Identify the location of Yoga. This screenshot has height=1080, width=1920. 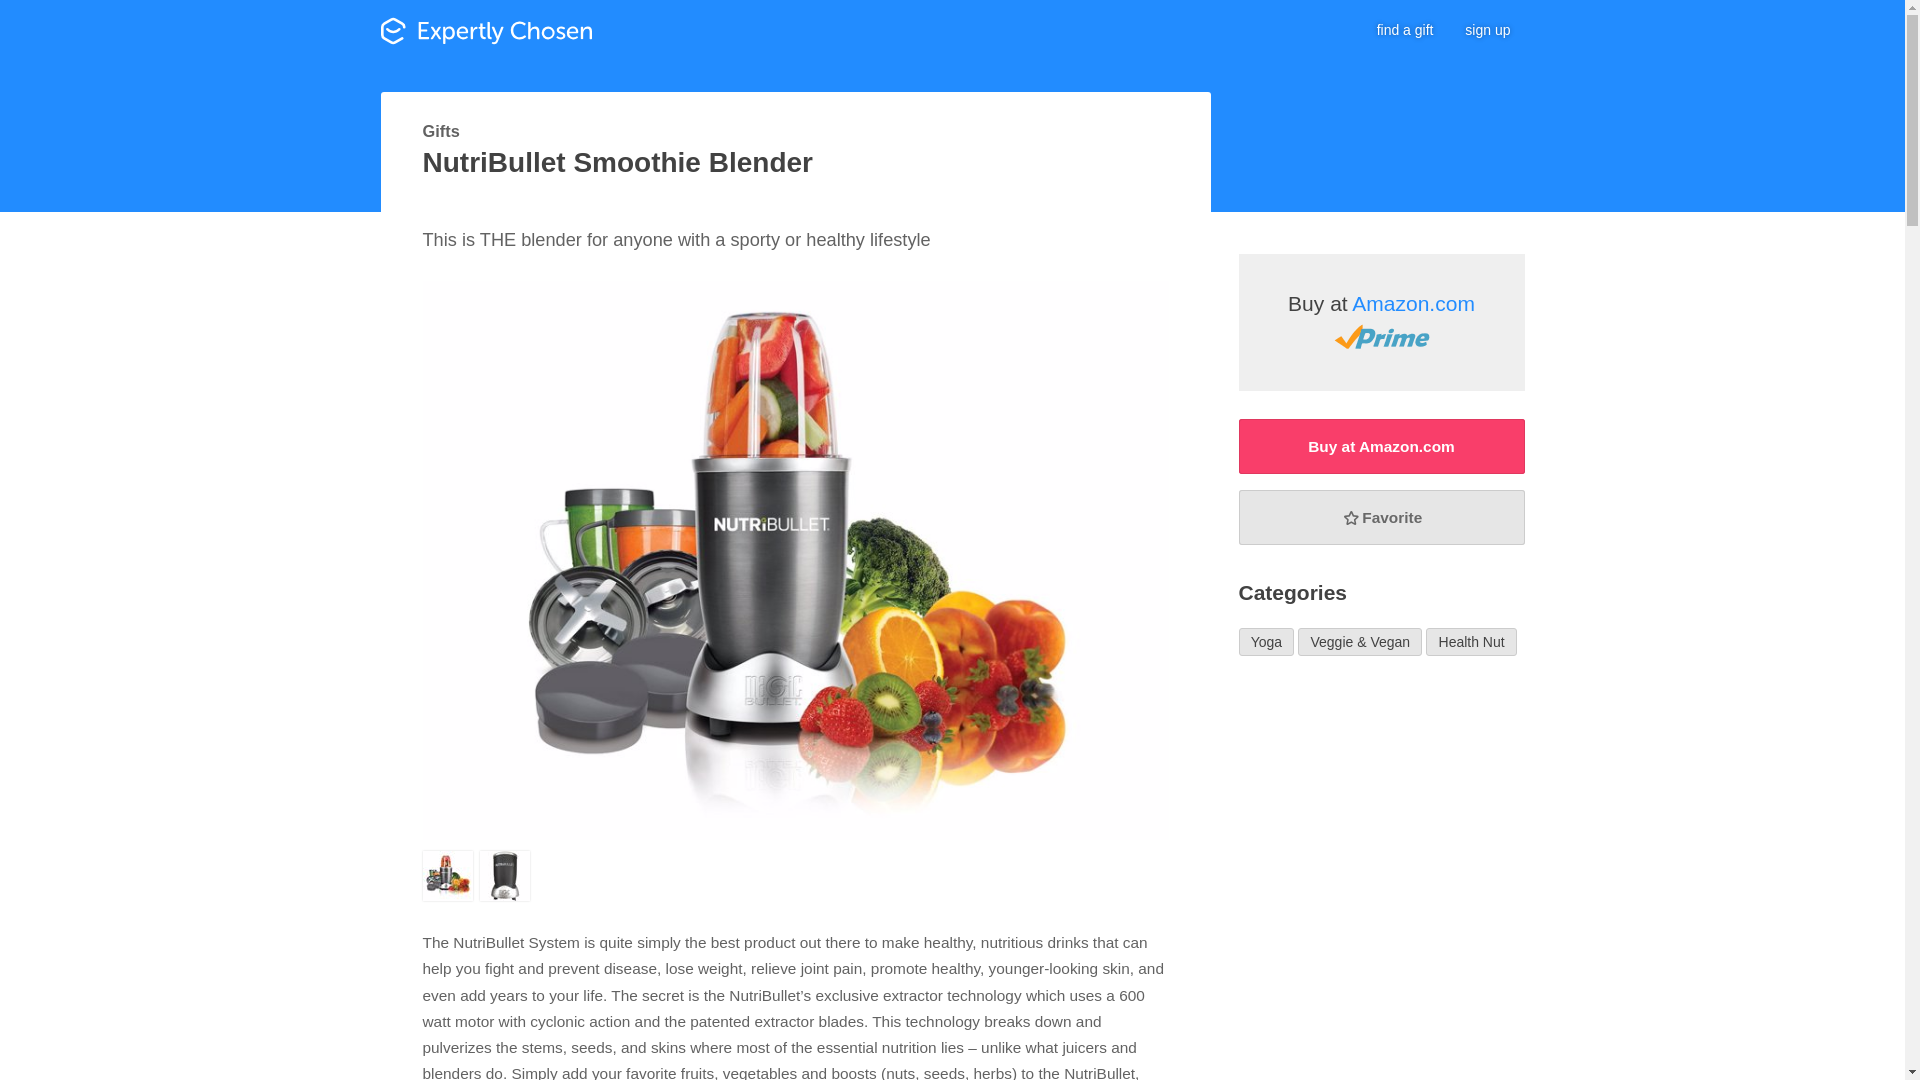
(1266, 642).